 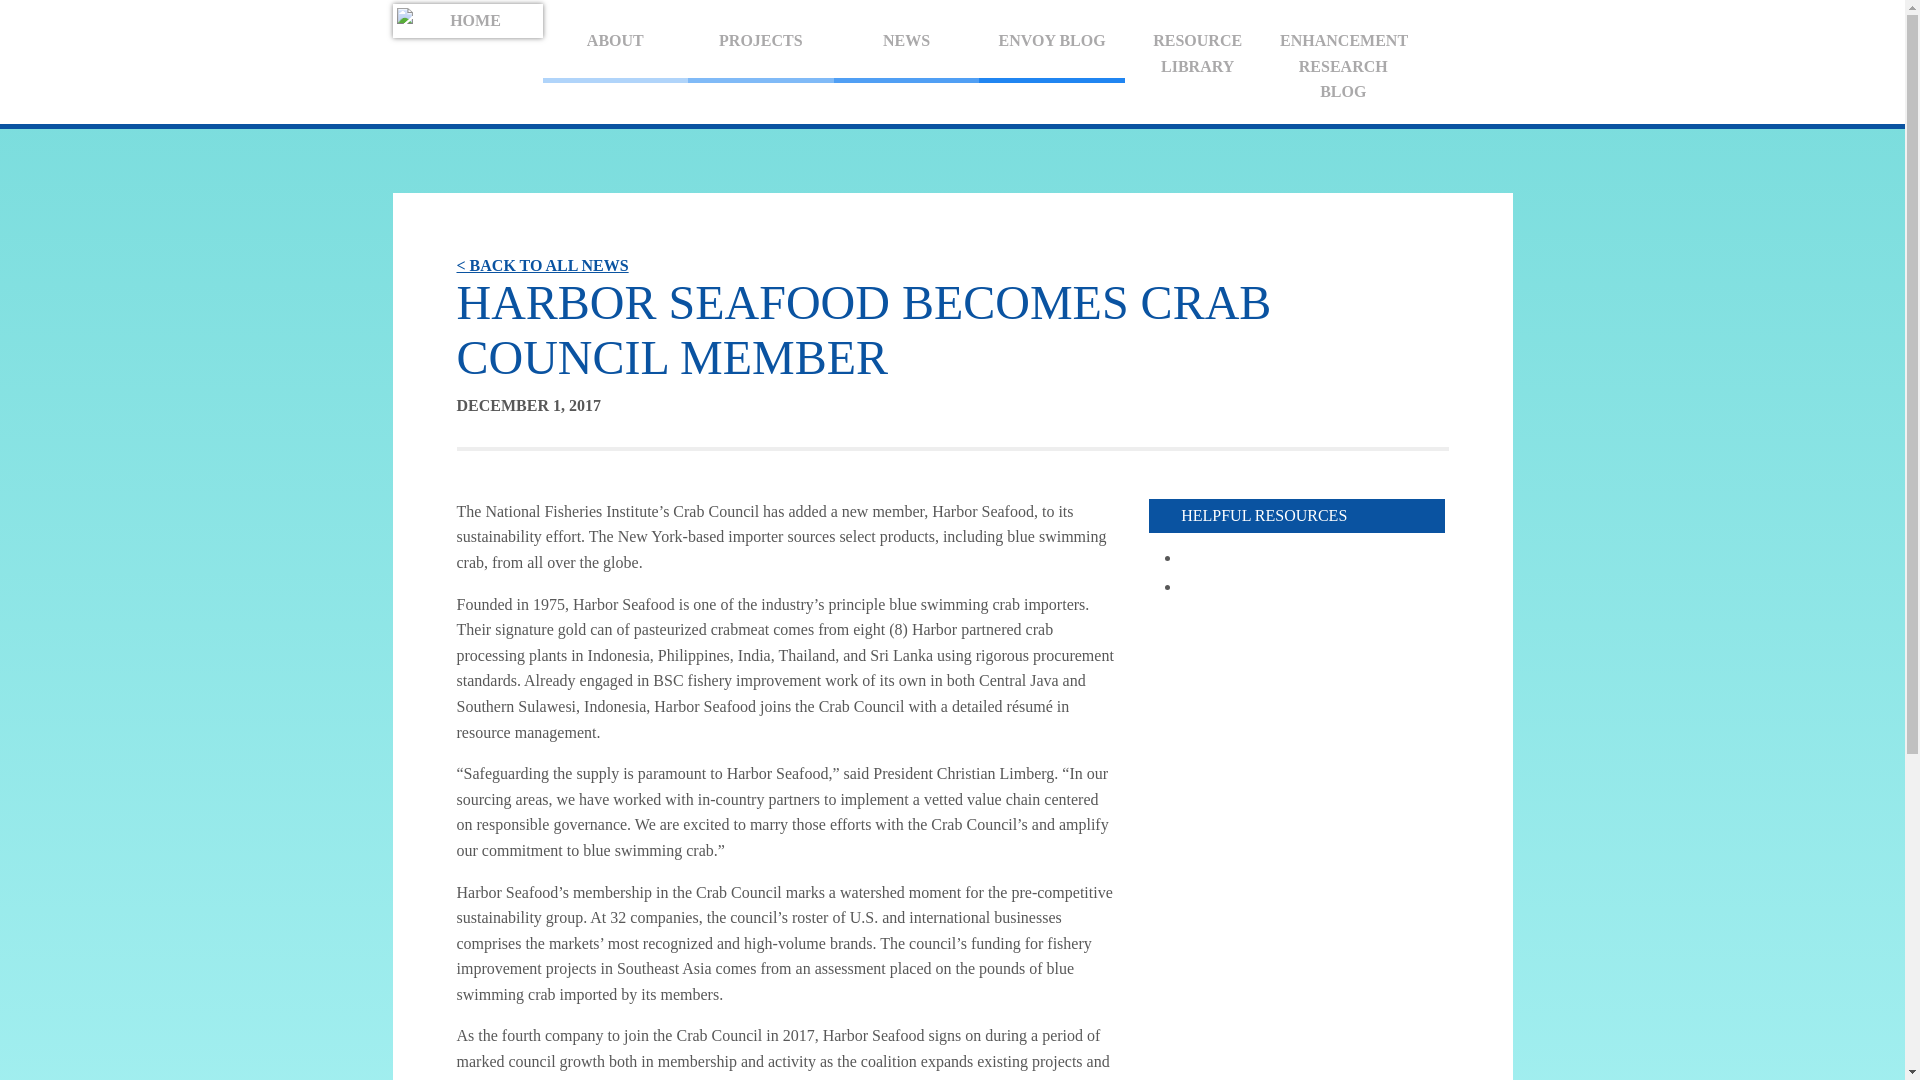 What do you see at coordinates (614, 44) in the screenshot?
I see `ABOUT` at bounding box center [614, 44].